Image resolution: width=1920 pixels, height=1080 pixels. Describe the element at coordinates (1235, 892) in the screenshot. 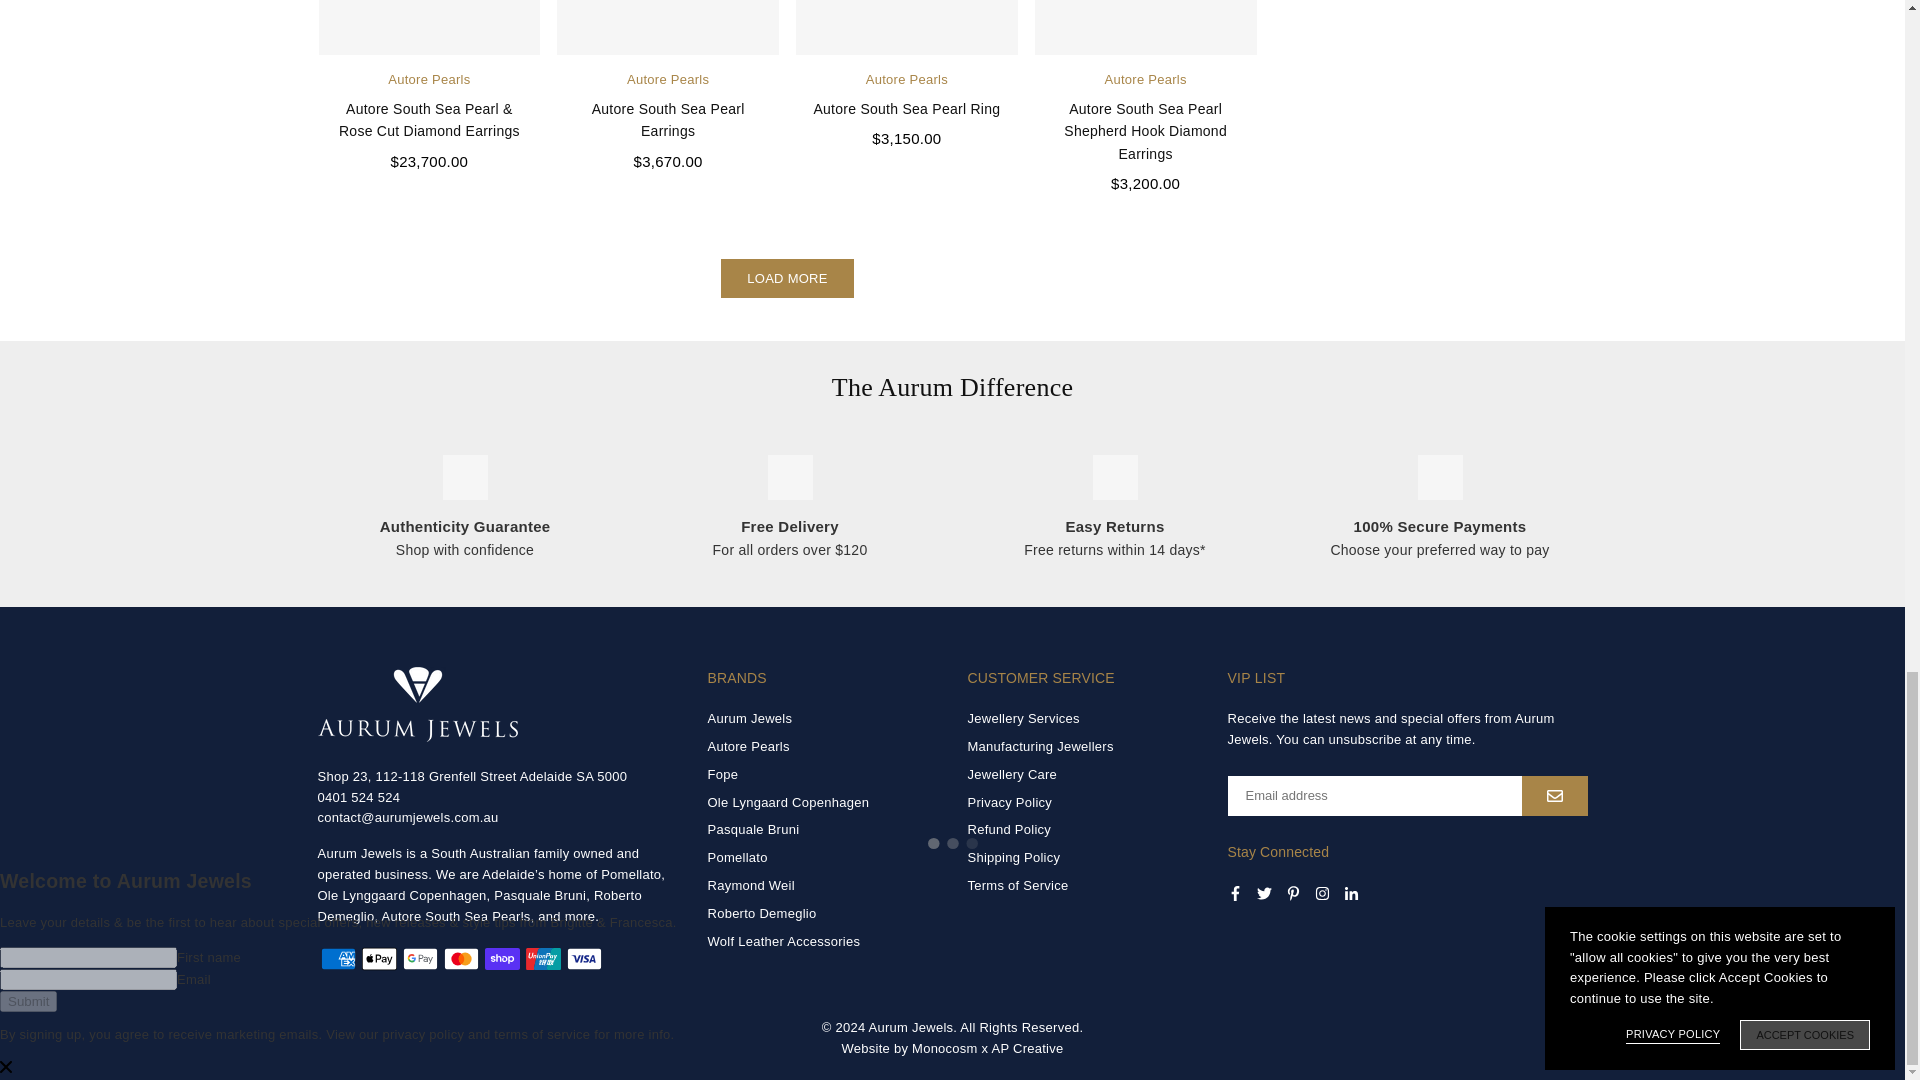

I see `Aurum Jewels on Facebook` at that location.